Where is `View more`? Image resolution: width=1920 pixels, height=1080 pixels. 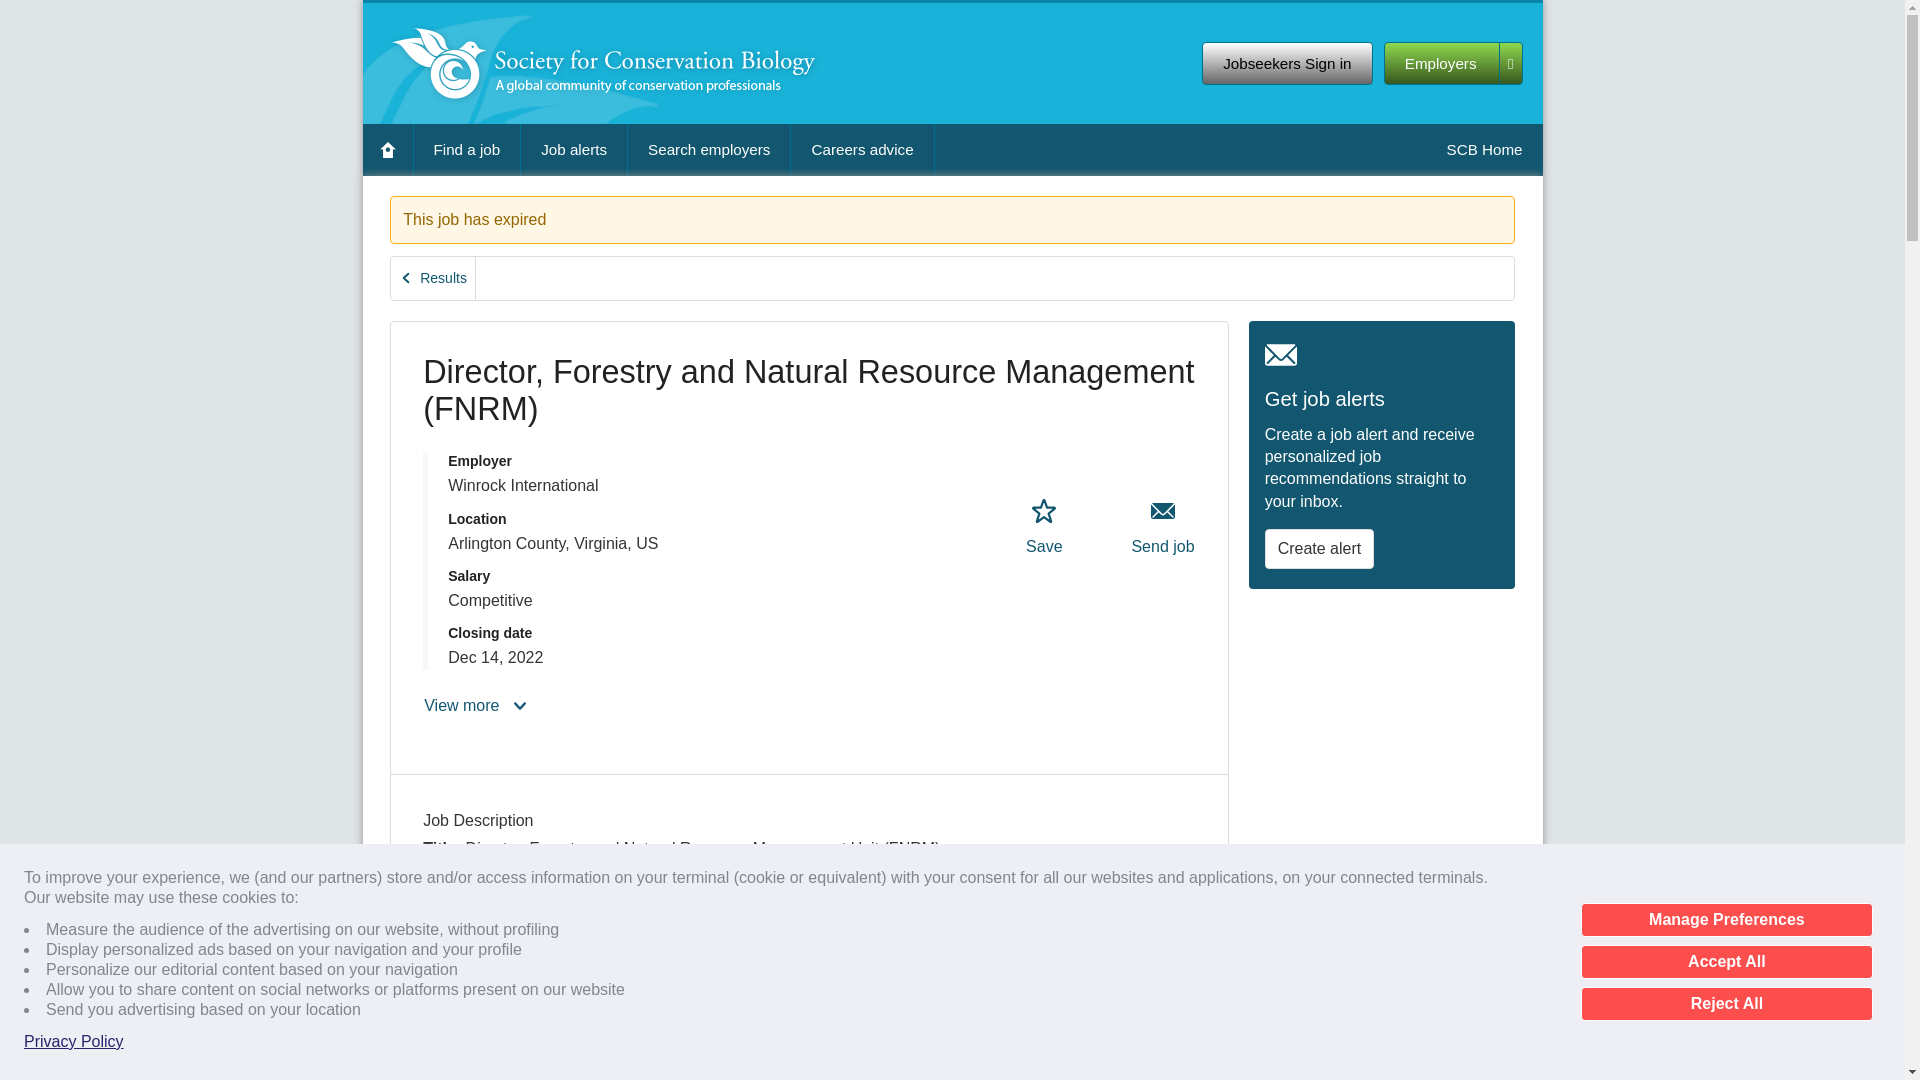
View more is located at coordinates (476, 706).